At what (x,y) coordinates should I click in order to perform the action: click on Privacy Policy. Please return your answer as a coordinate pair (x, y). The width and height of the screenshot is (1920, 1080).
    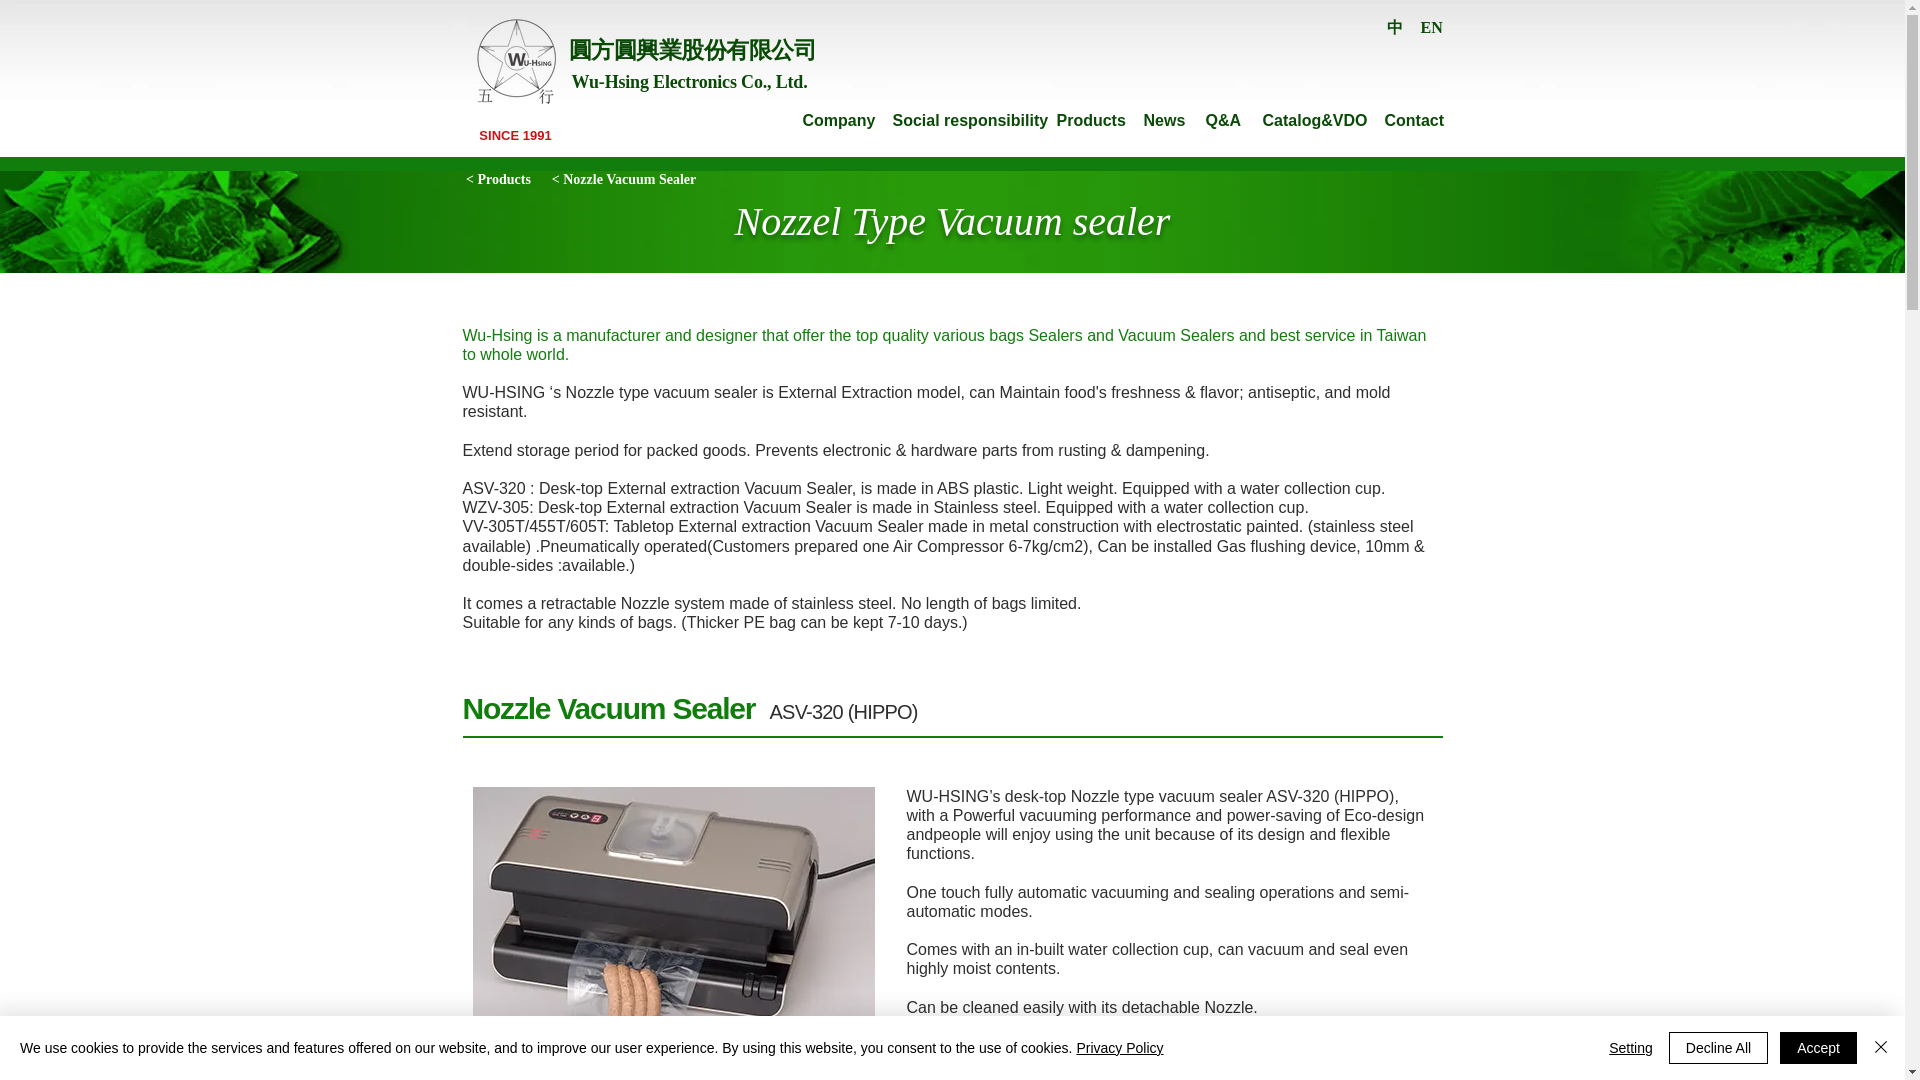
    Looking at the image, I should click on (1119, 1048).